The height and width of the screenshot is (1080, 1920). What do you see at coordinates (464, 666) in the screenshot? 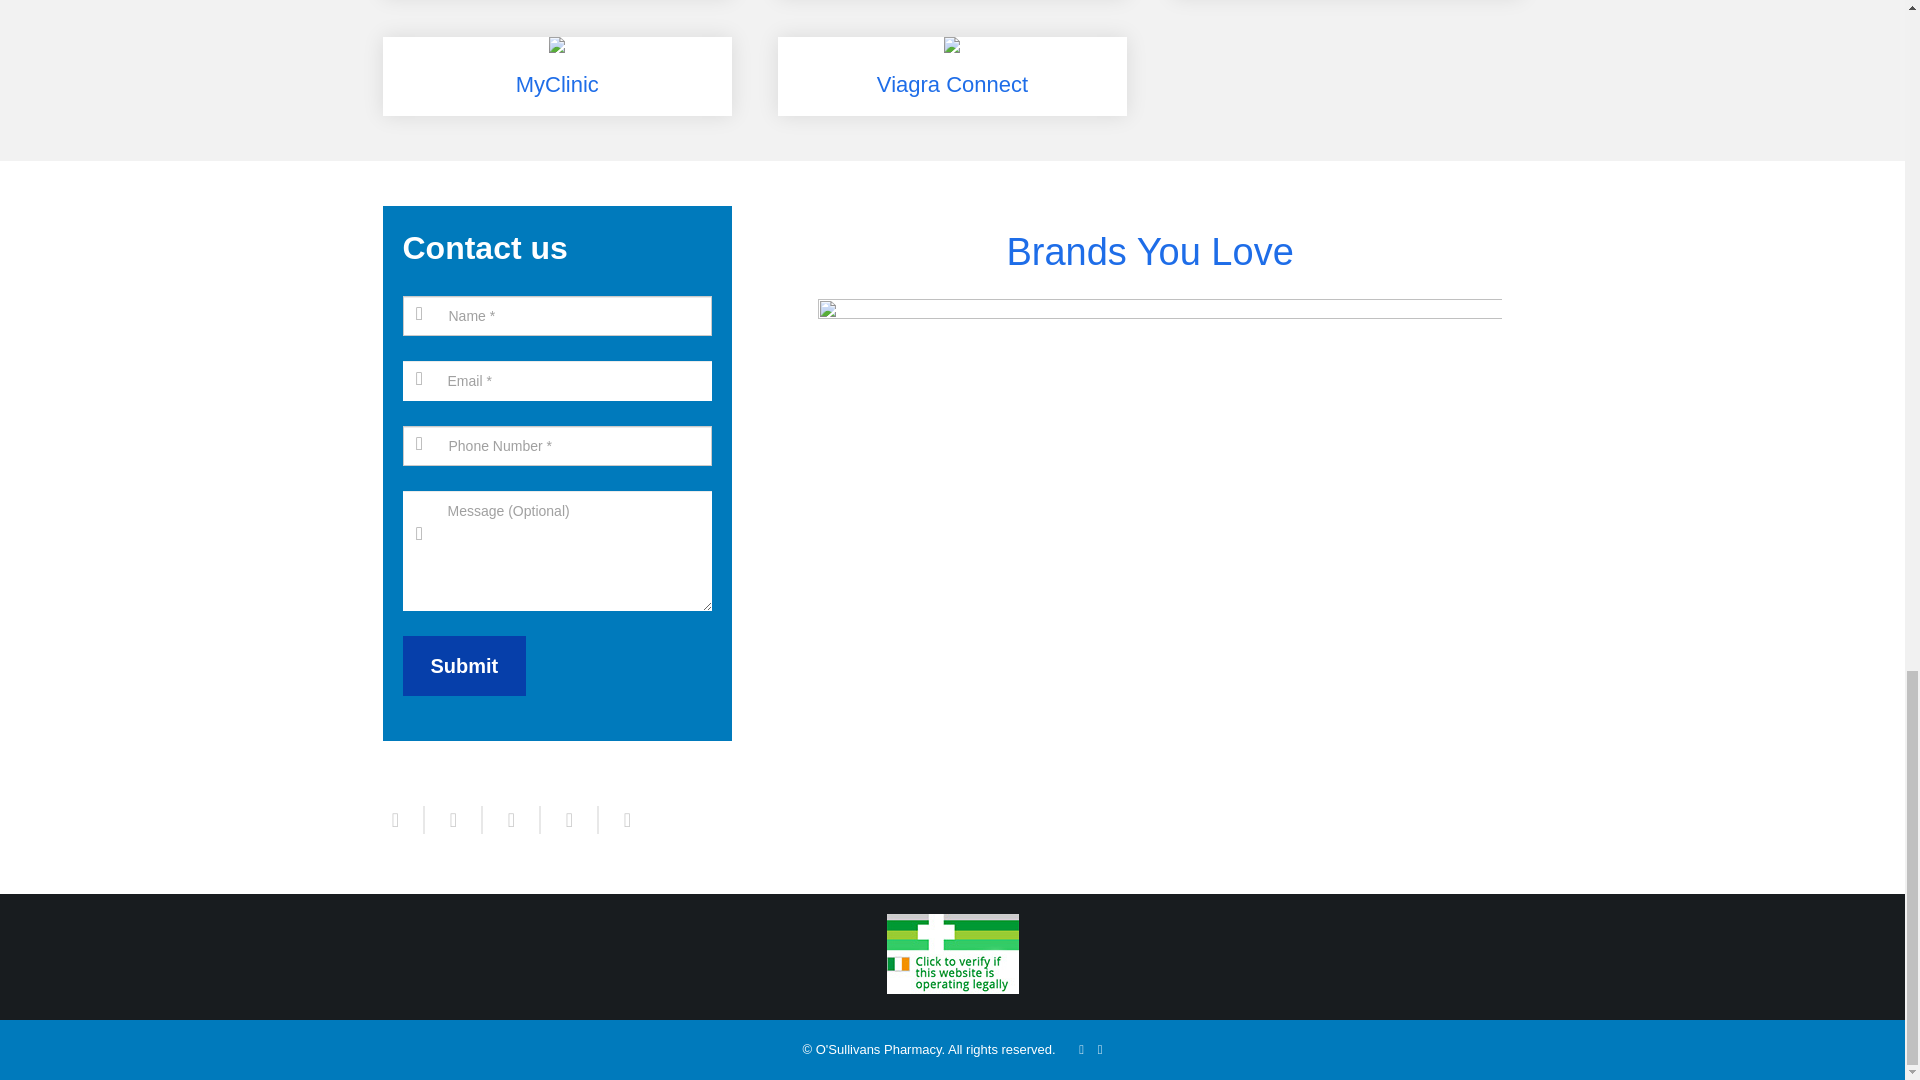
I see `Submit` at bounding box center [464, 666].